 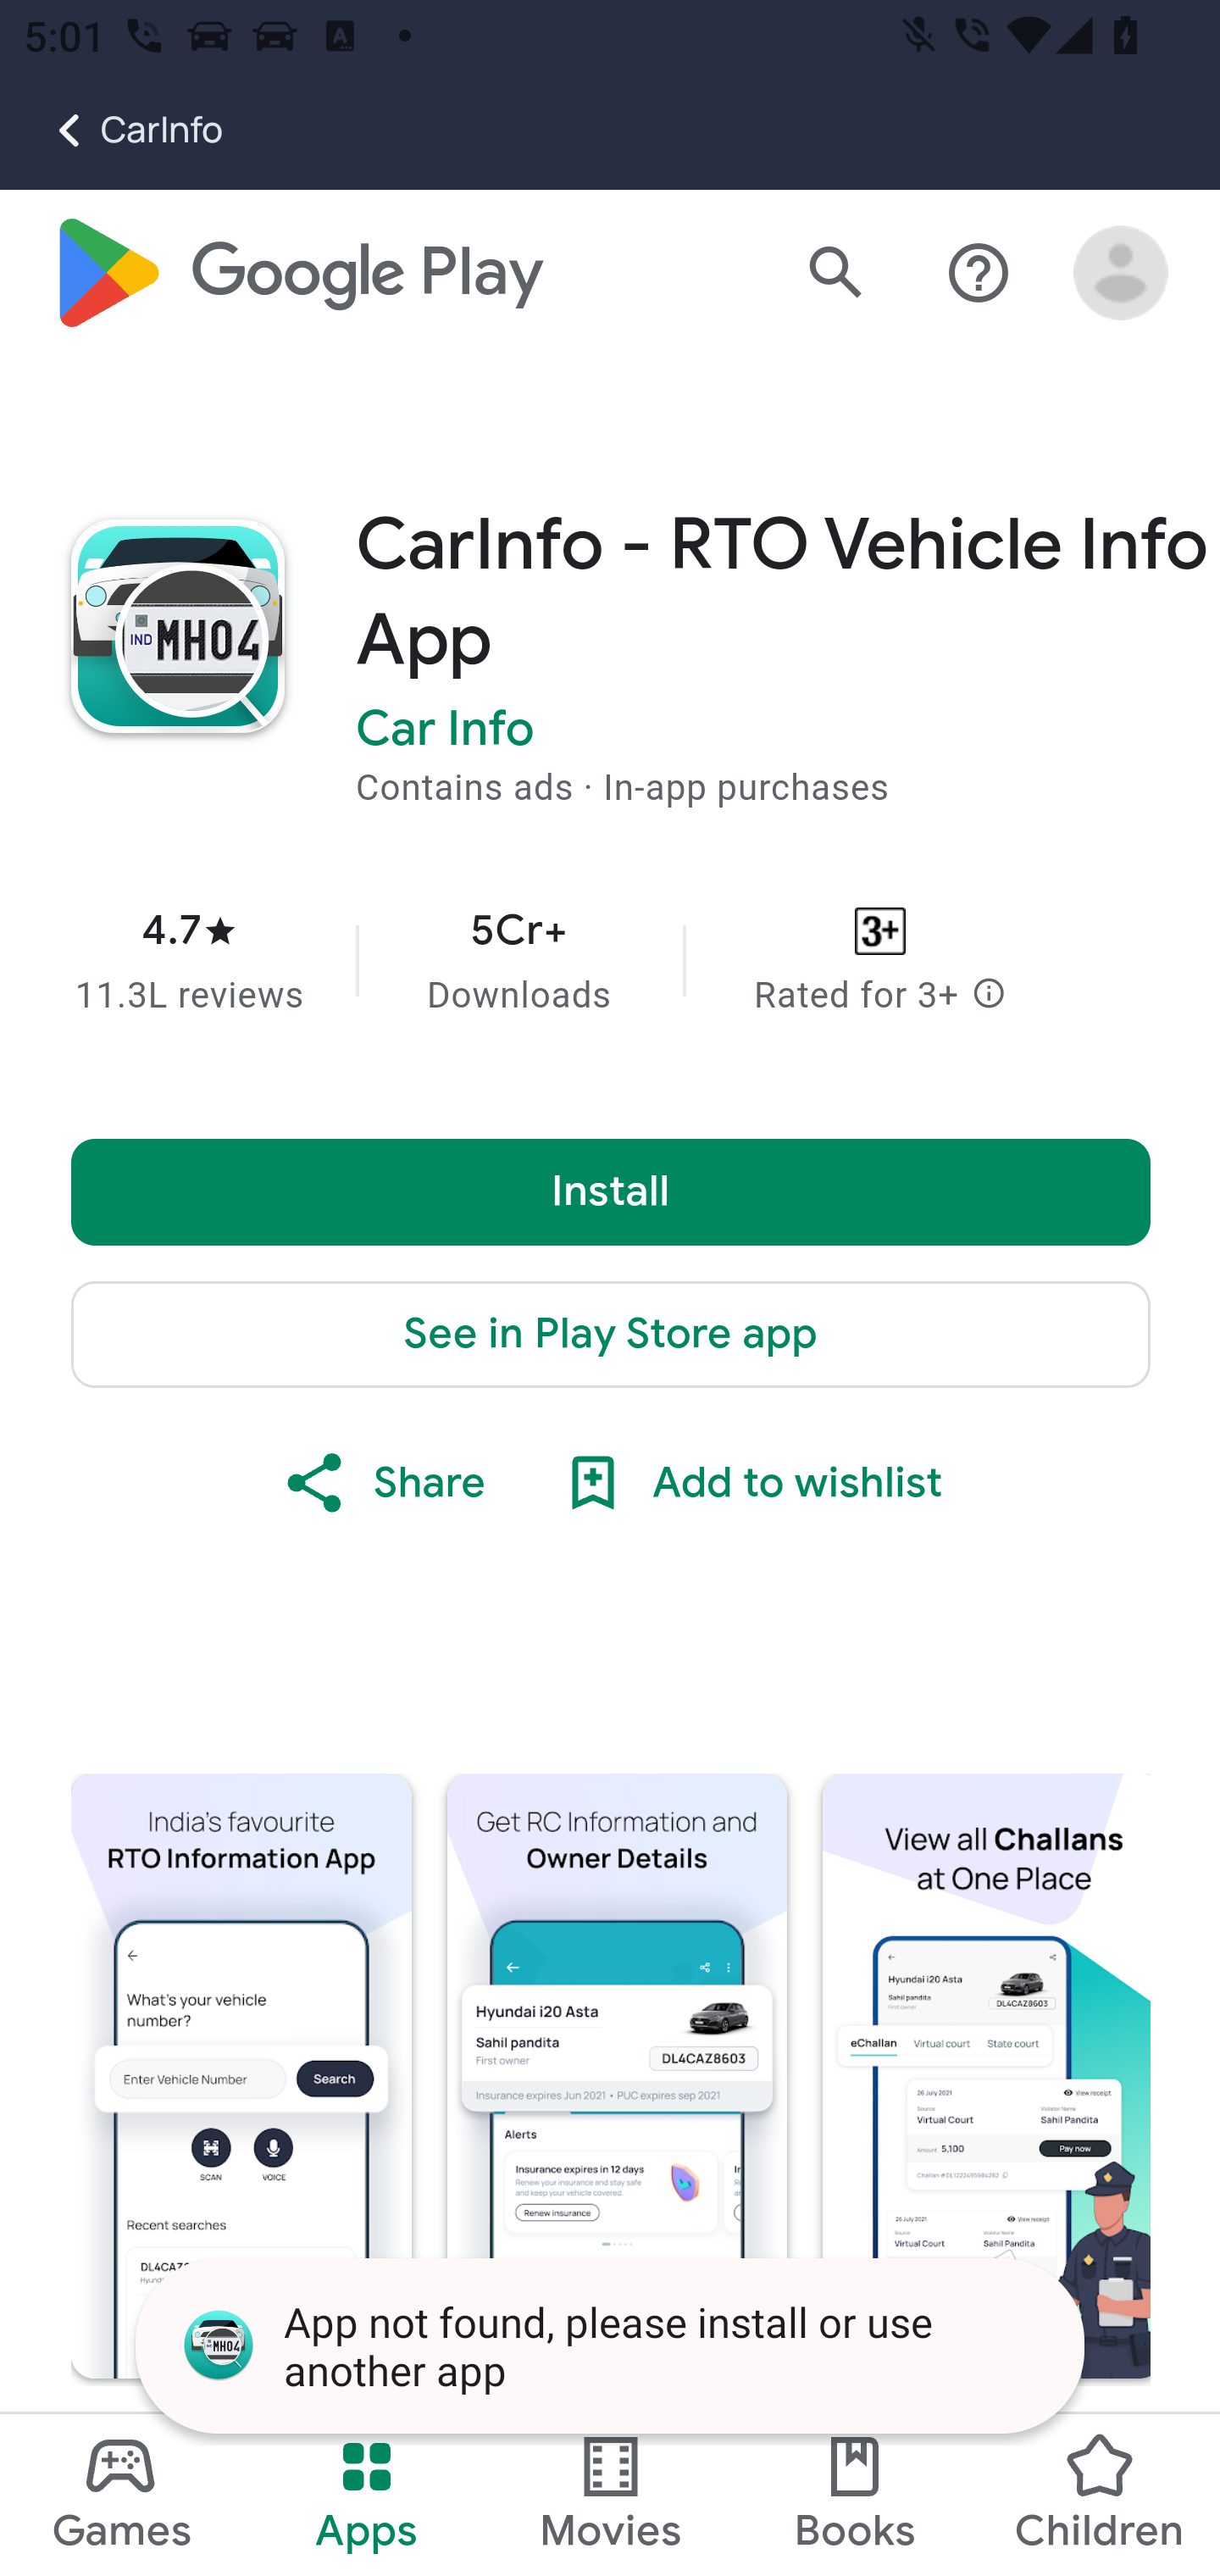 What do you see at coordinates (612, 1335) in the screenshot?
I see `See in Play Store app` at bounding box center [612, 1335].